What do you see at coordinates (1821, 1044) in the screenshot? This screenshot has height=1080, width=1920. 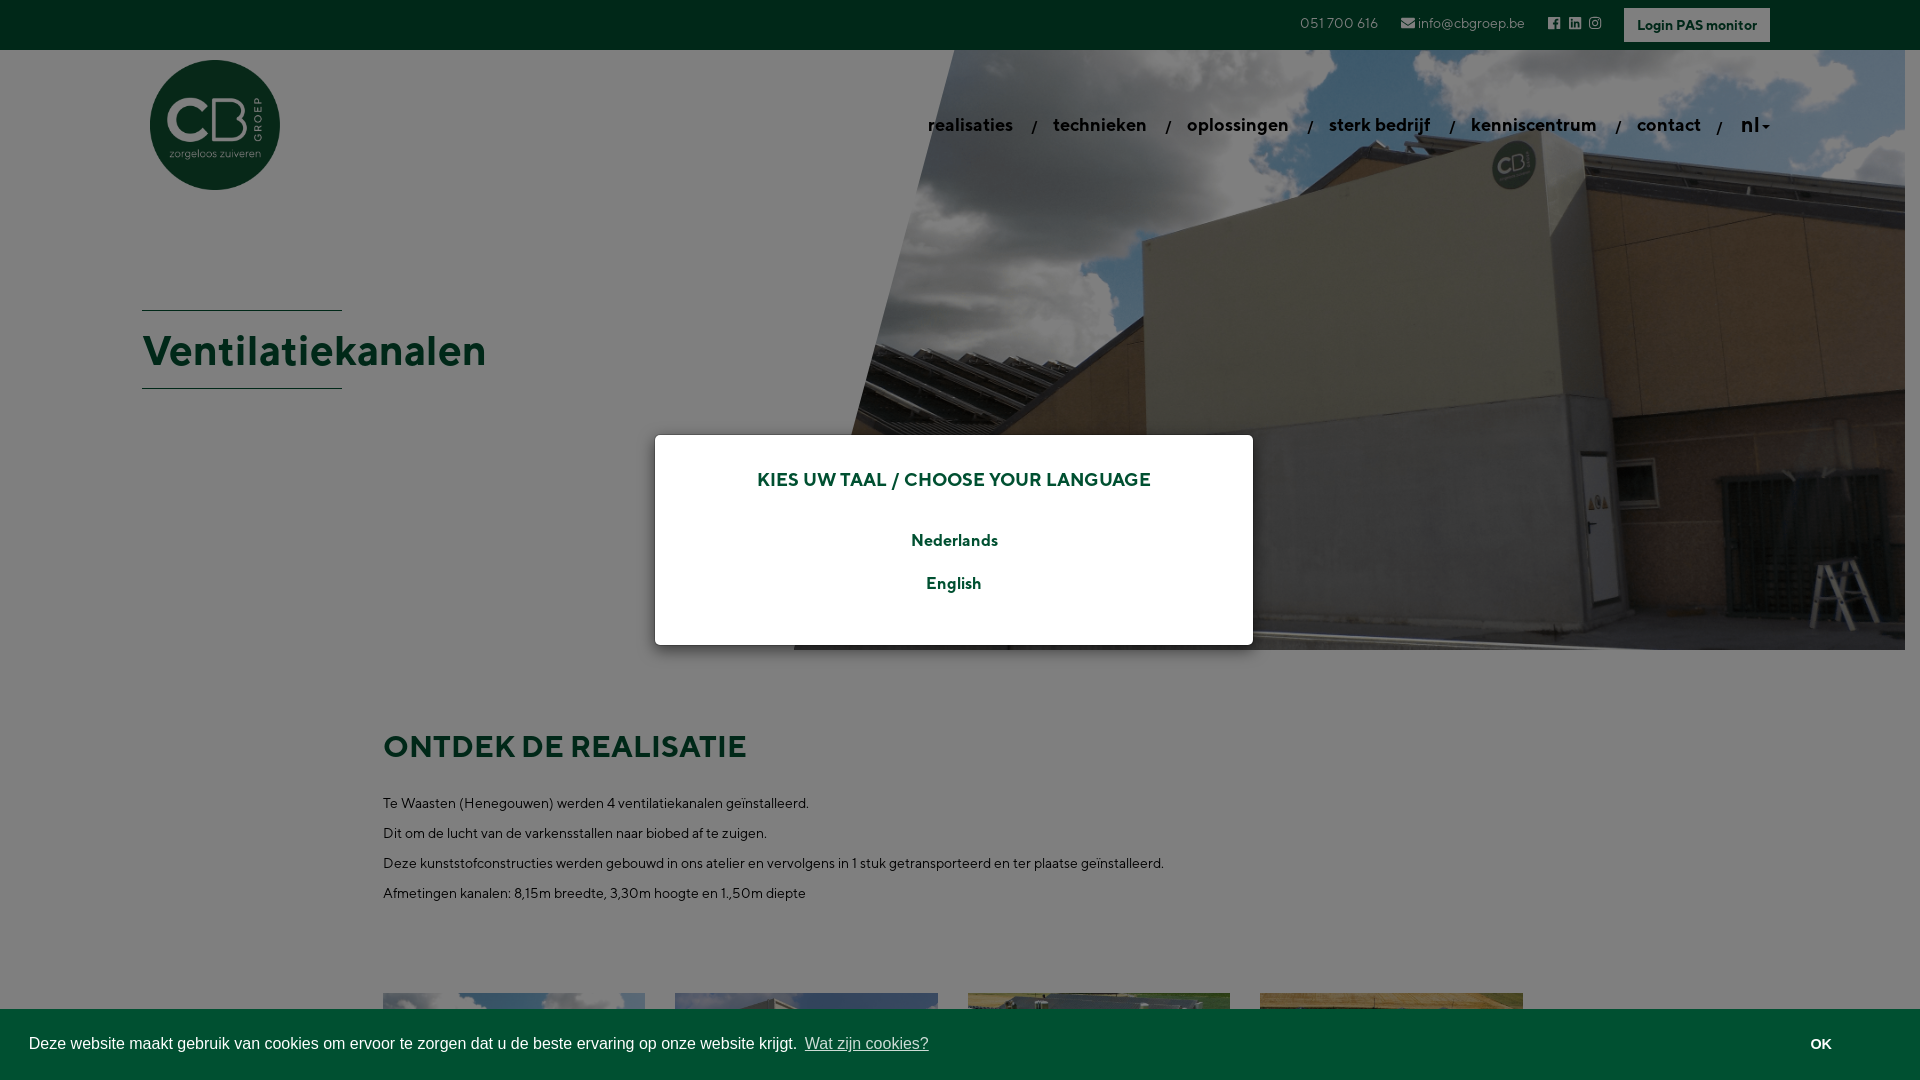 I see `OK` at bounding box center [1821, 1044].